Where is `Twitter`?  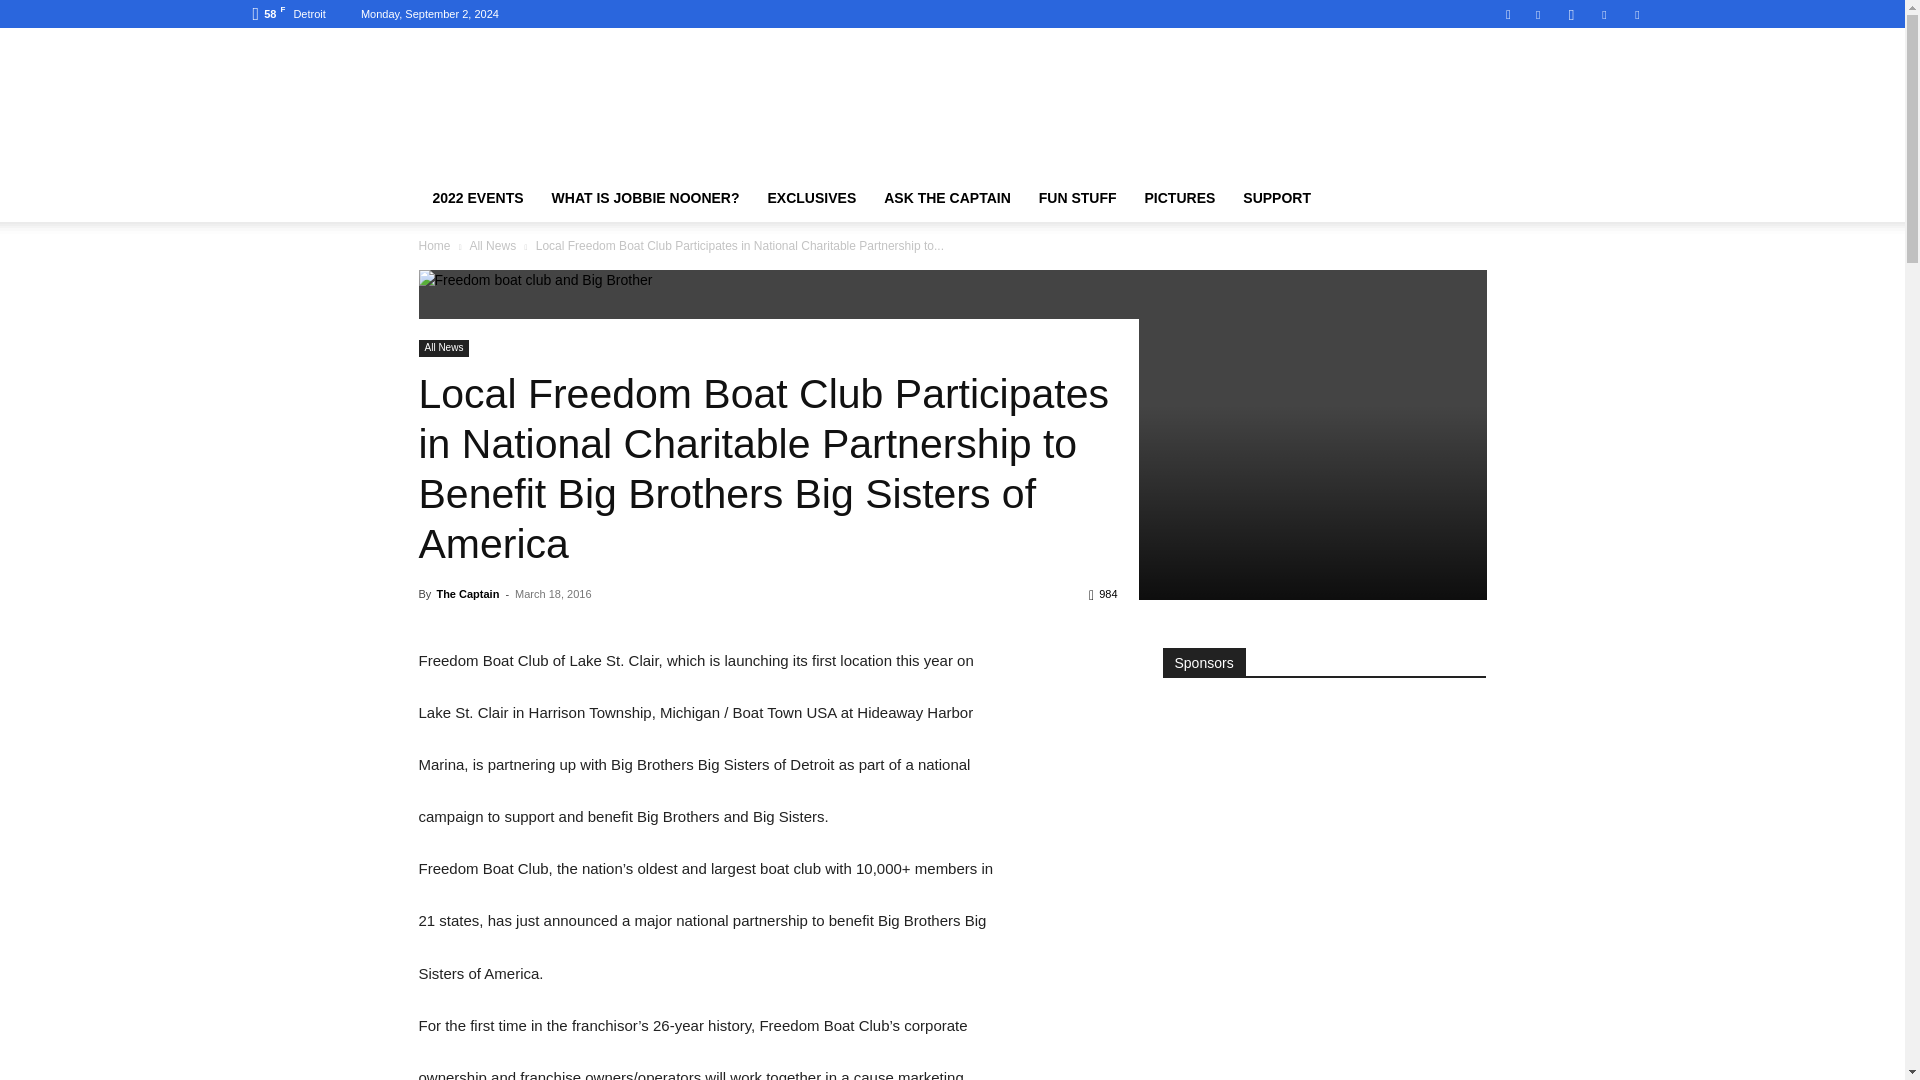 Twitter is located at coordinates (1636, 14).